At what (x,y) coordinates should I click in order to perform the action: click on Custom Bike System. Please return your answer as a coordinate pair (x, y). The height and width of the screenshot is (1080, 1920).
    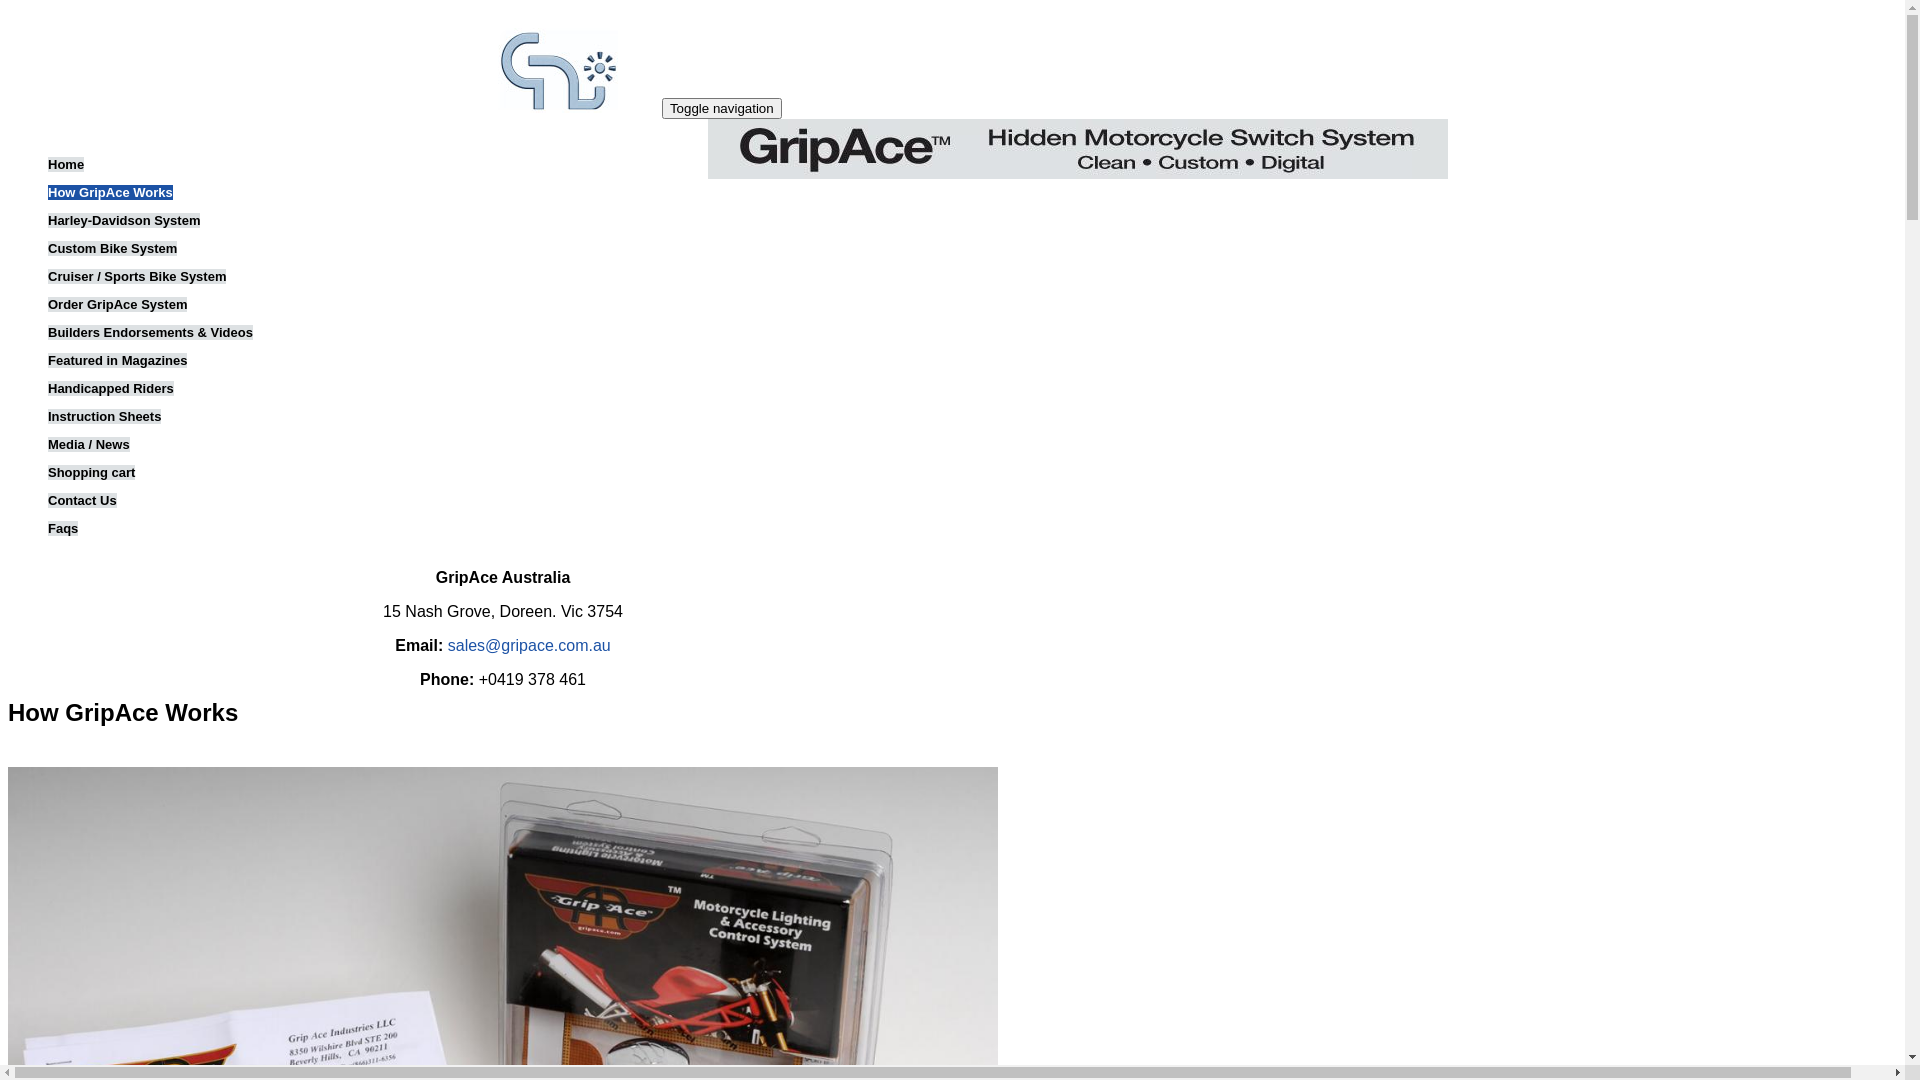
    Looking at the image, I should click on (112, 248).